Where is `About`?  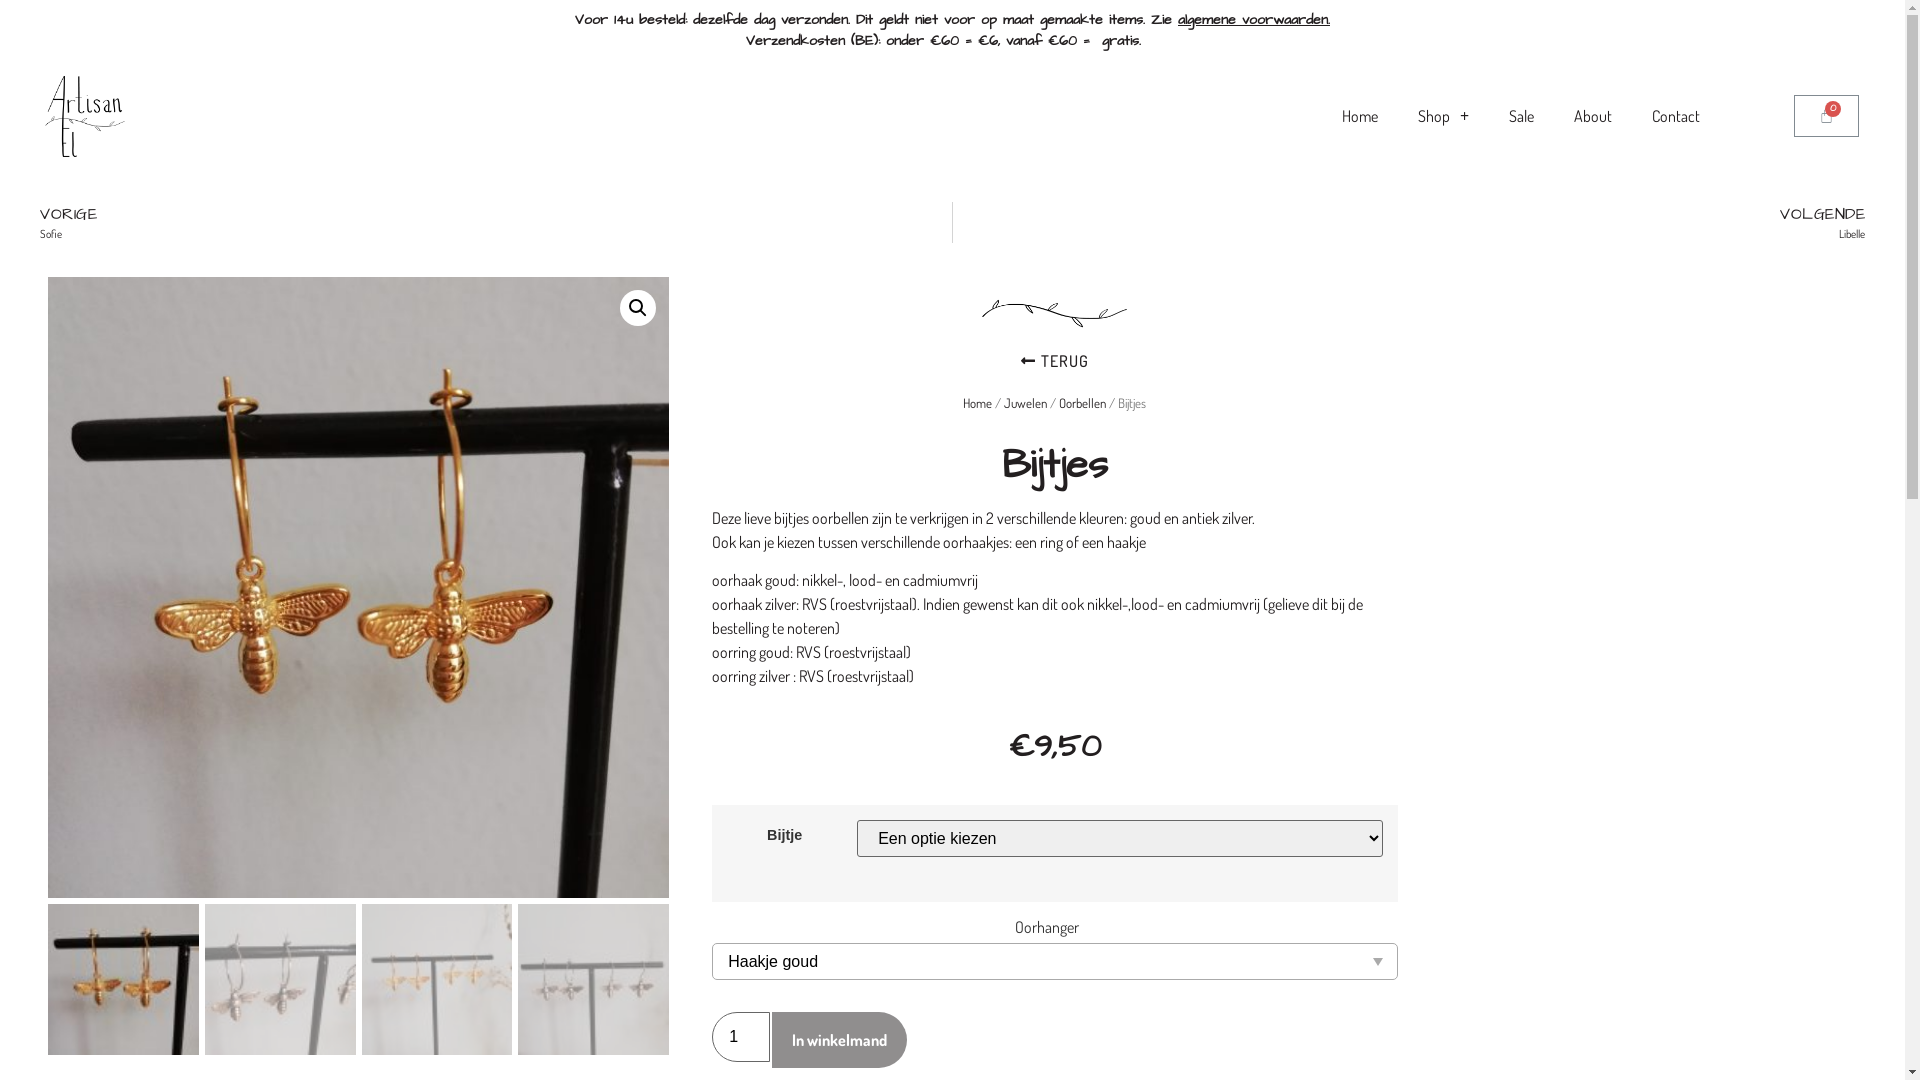 About is located at coordinates (1593, 116).